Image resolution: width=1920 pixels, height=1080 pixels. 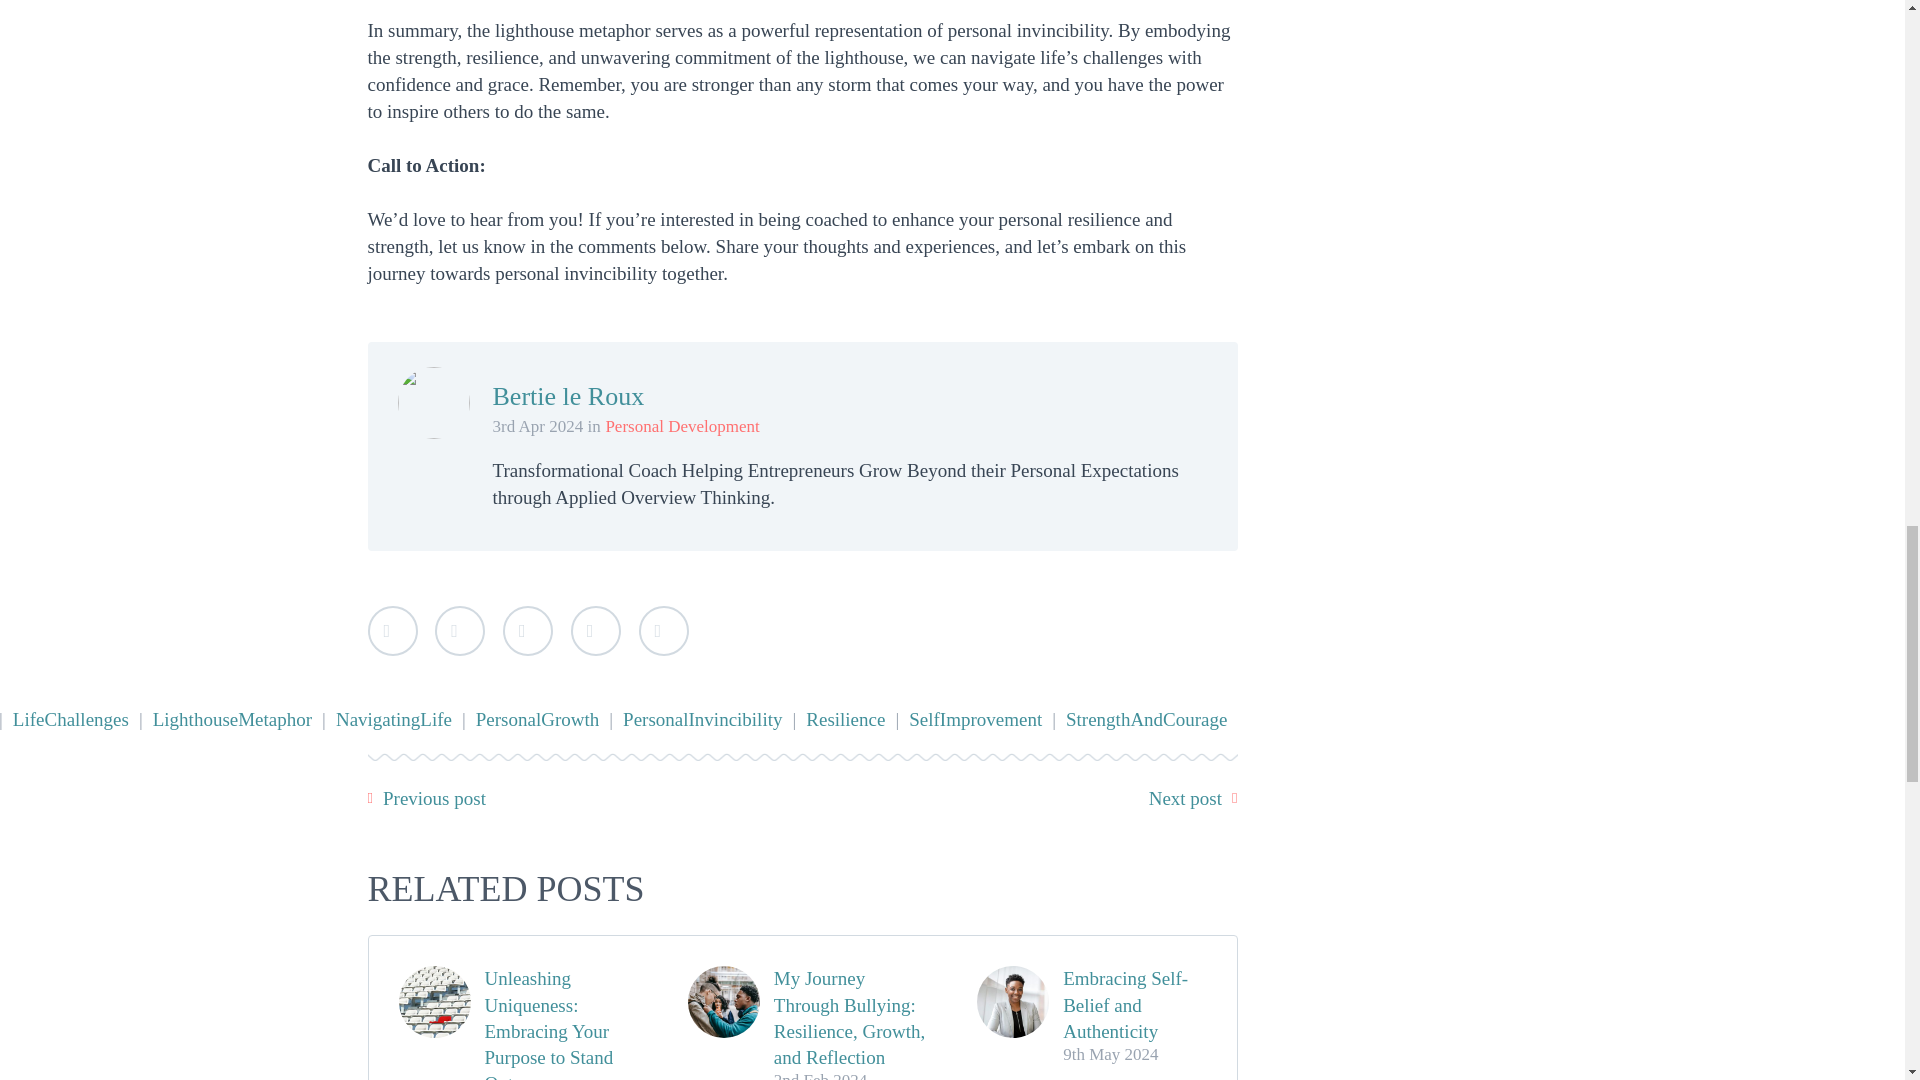 What do you see at coordinates (681, 426) in the screenshot?
I see `Personal Development` at bounding box center [681, 426].